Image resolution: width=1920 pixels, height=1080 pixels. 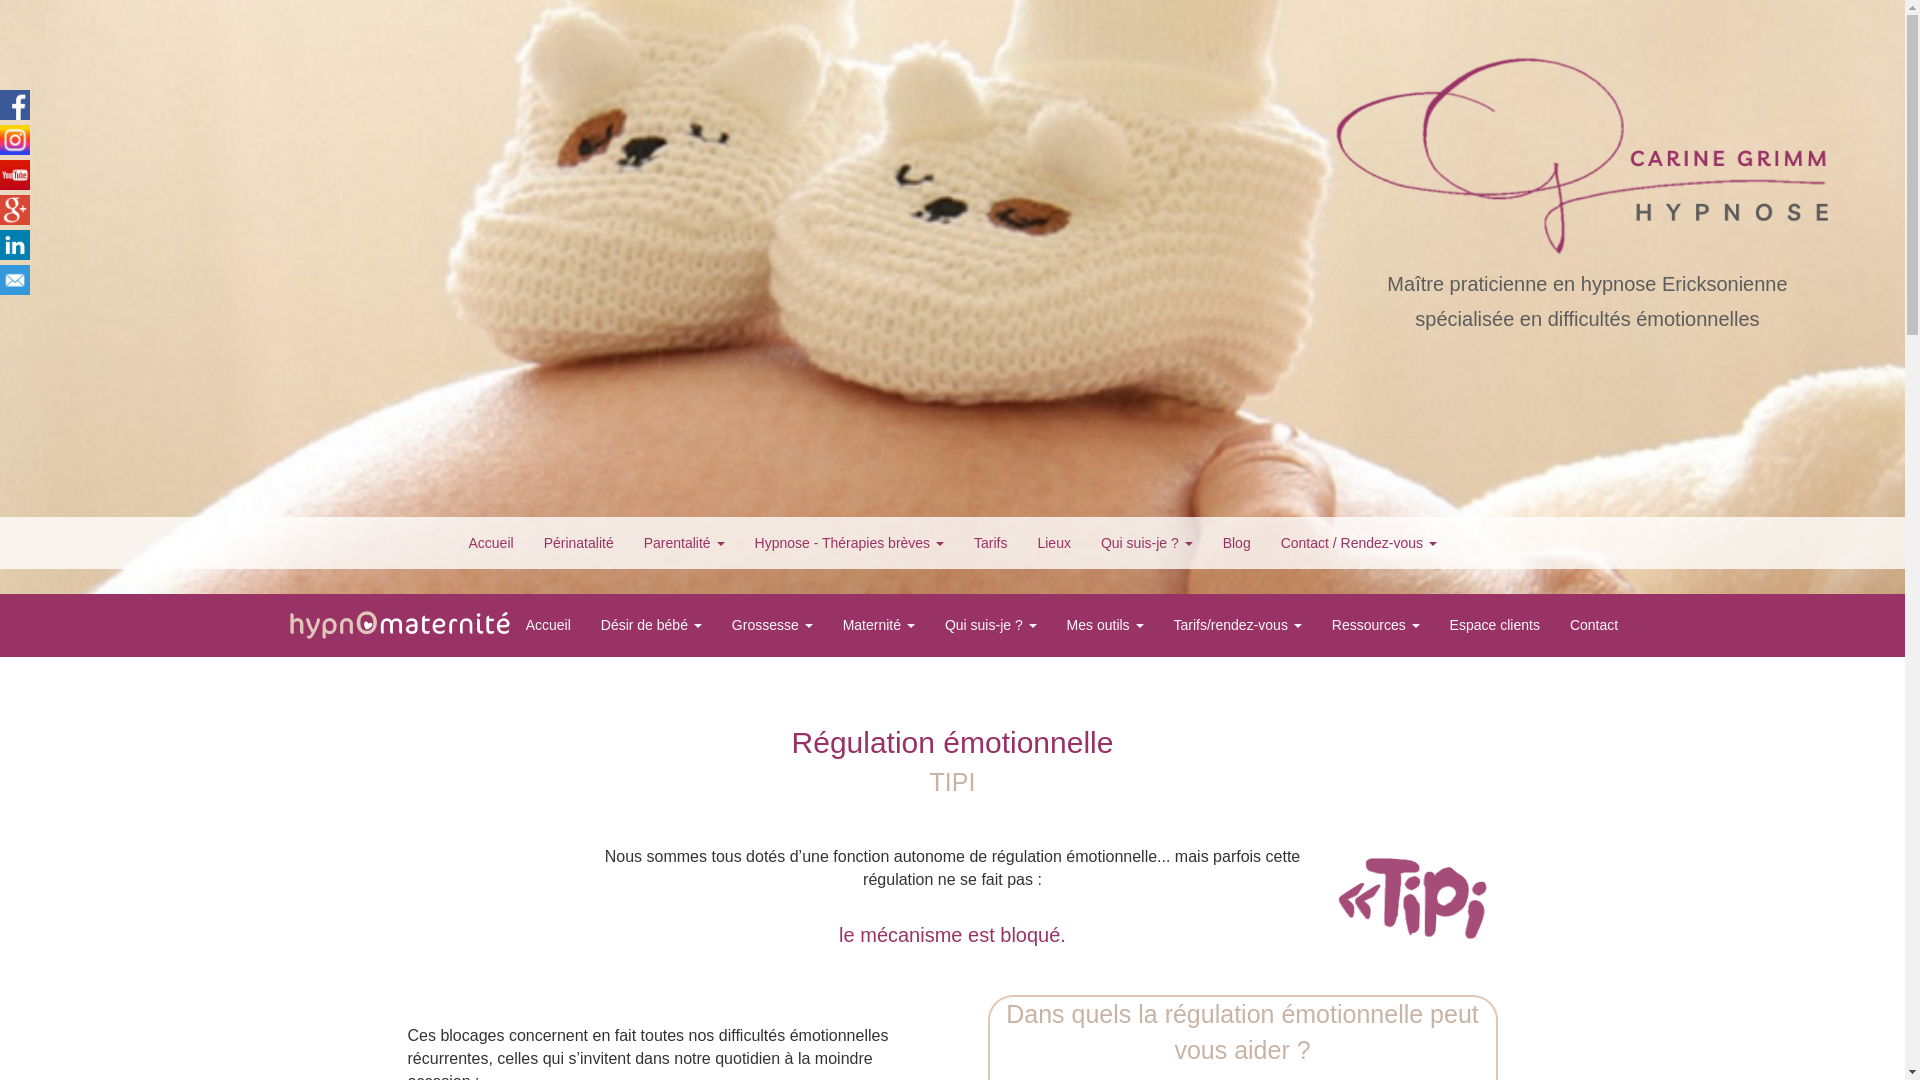 I want to click on Contact / Rendez-vous, so click(x=1359, y=543).